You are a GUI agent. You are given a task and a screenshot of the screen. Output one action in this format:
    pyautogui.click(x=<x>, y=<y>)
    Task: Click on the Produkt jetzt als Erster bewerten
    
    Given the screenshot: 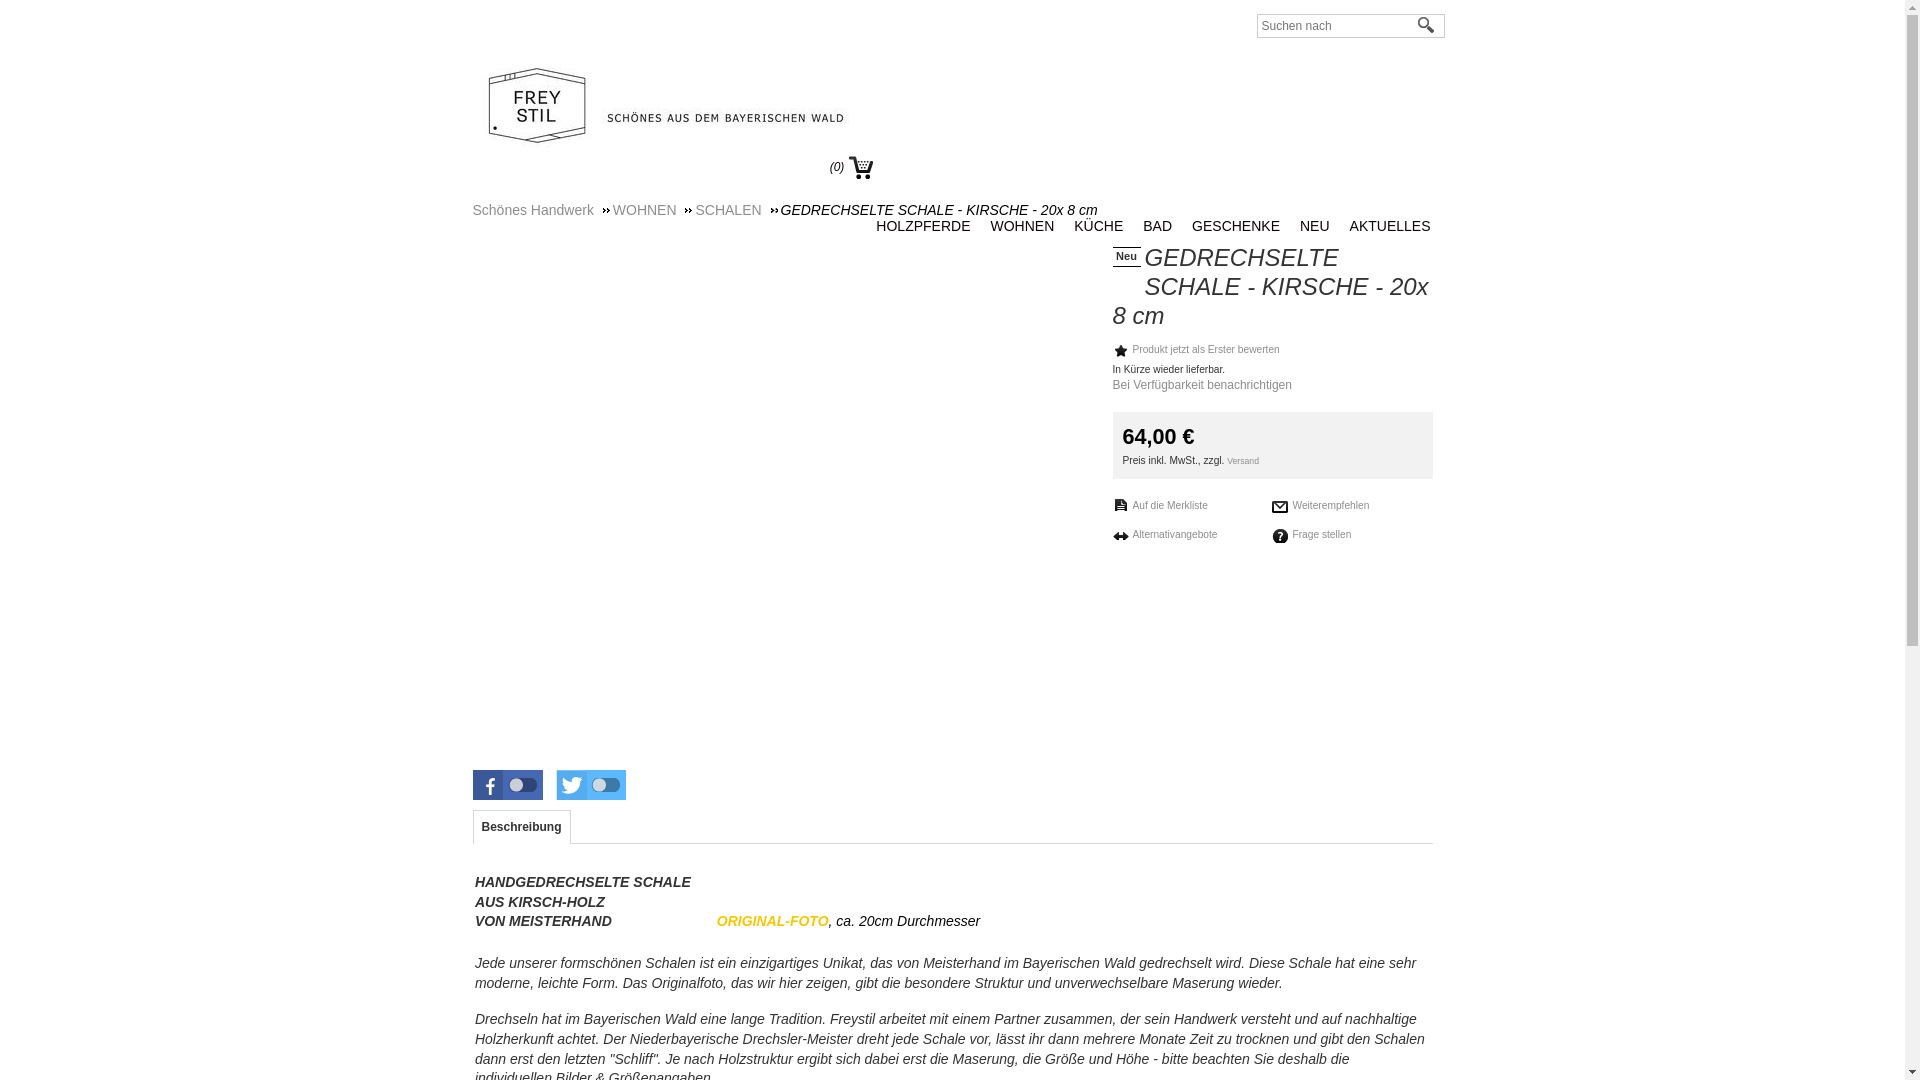 What is the action you would take?
    pyautogui.click(x=1196, y=350)
    